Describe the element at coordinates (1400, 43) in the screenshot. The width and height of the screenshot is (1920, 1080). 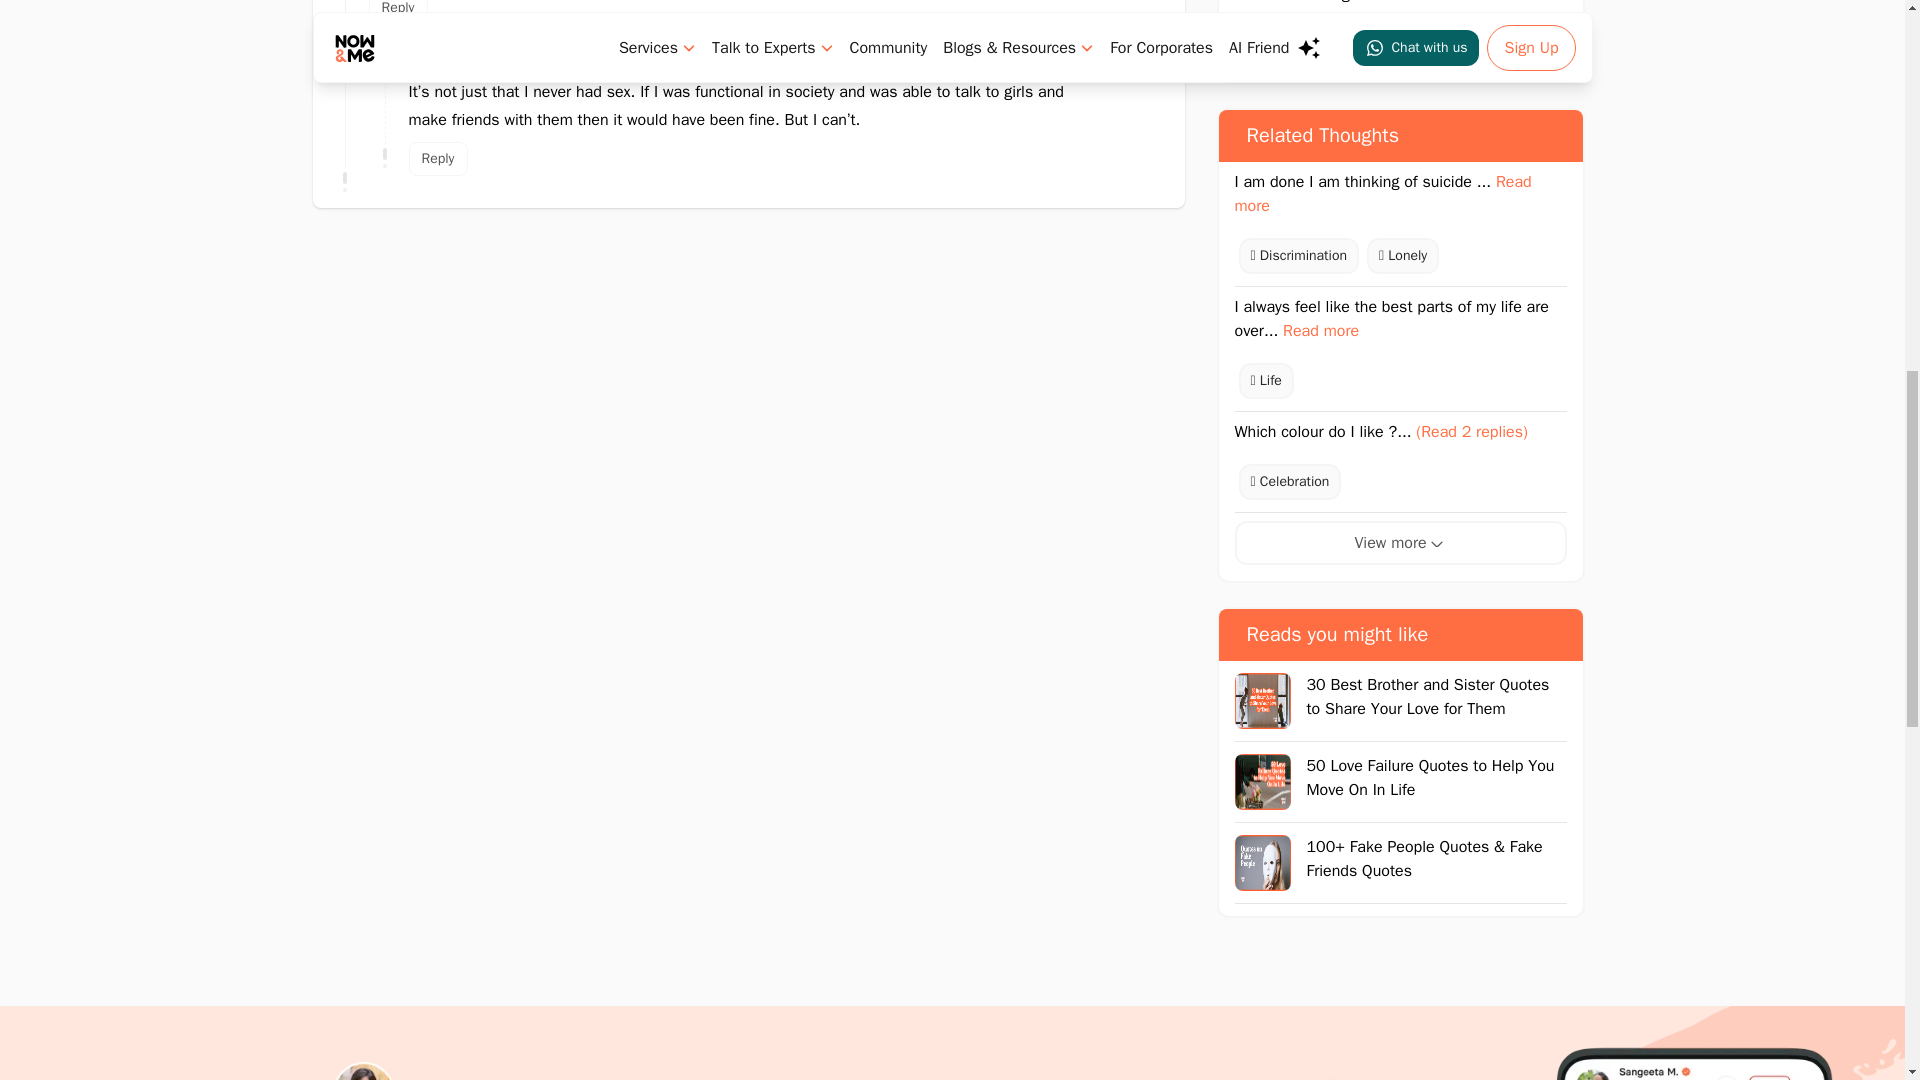
I see `Share on Twitter` at that location.